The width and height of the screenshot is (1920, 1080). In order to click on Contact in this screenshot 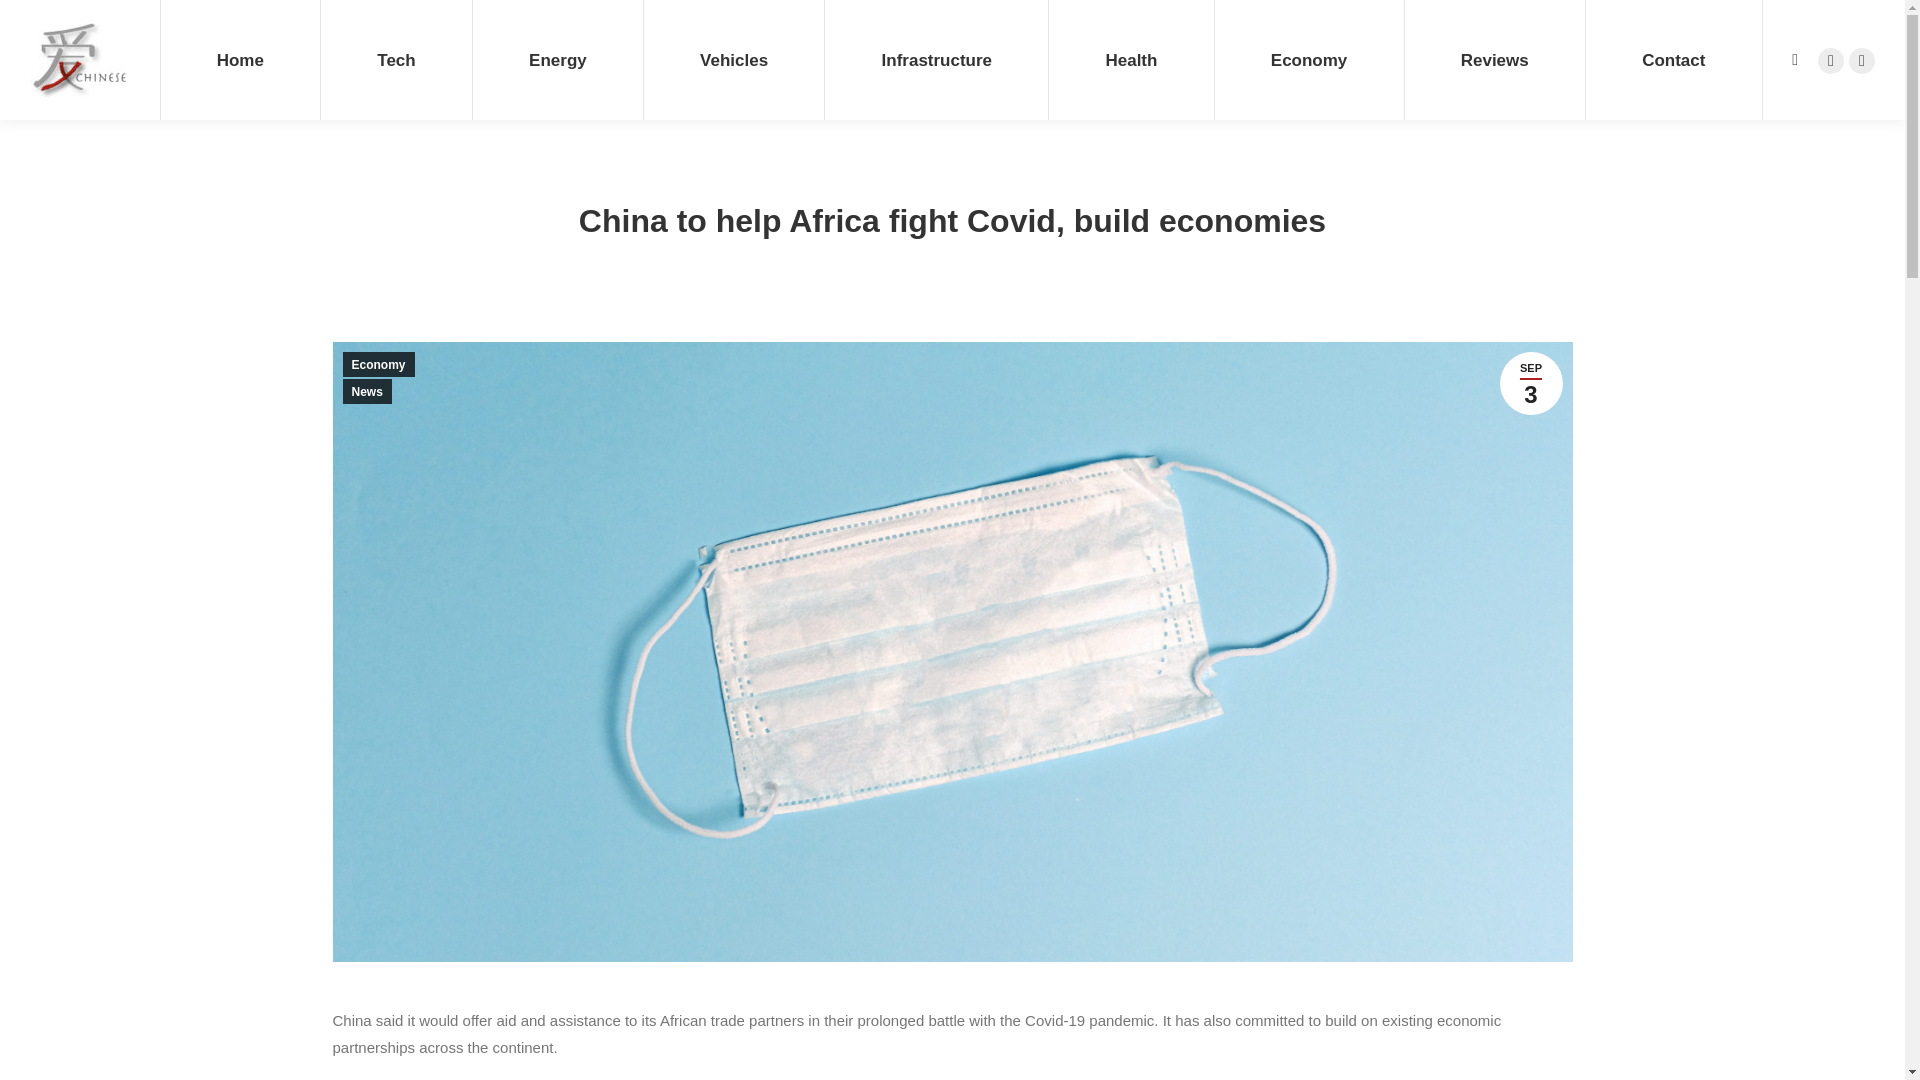, I will do `click(1830, 60)`.